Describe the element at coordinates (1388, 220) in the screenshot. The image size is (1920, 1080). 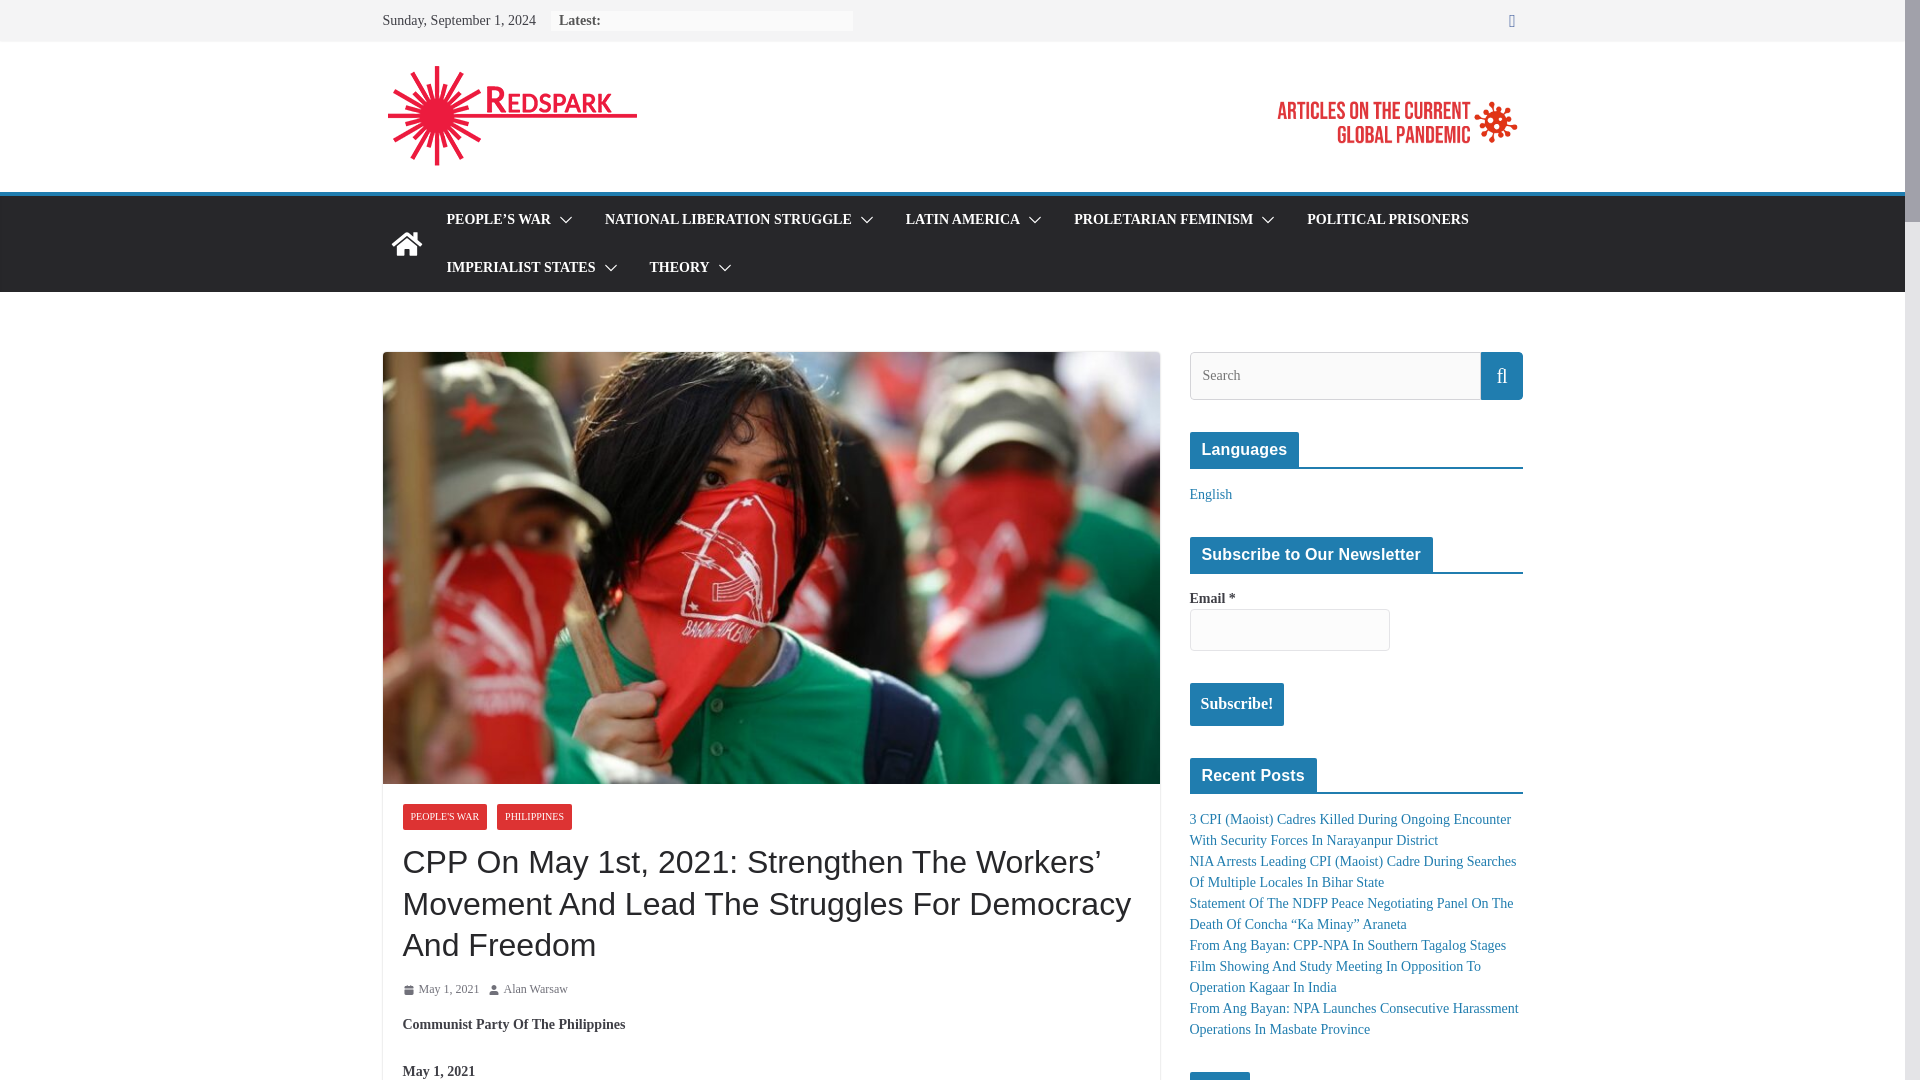
I see `POLITICAL PRISONERS` at that location.